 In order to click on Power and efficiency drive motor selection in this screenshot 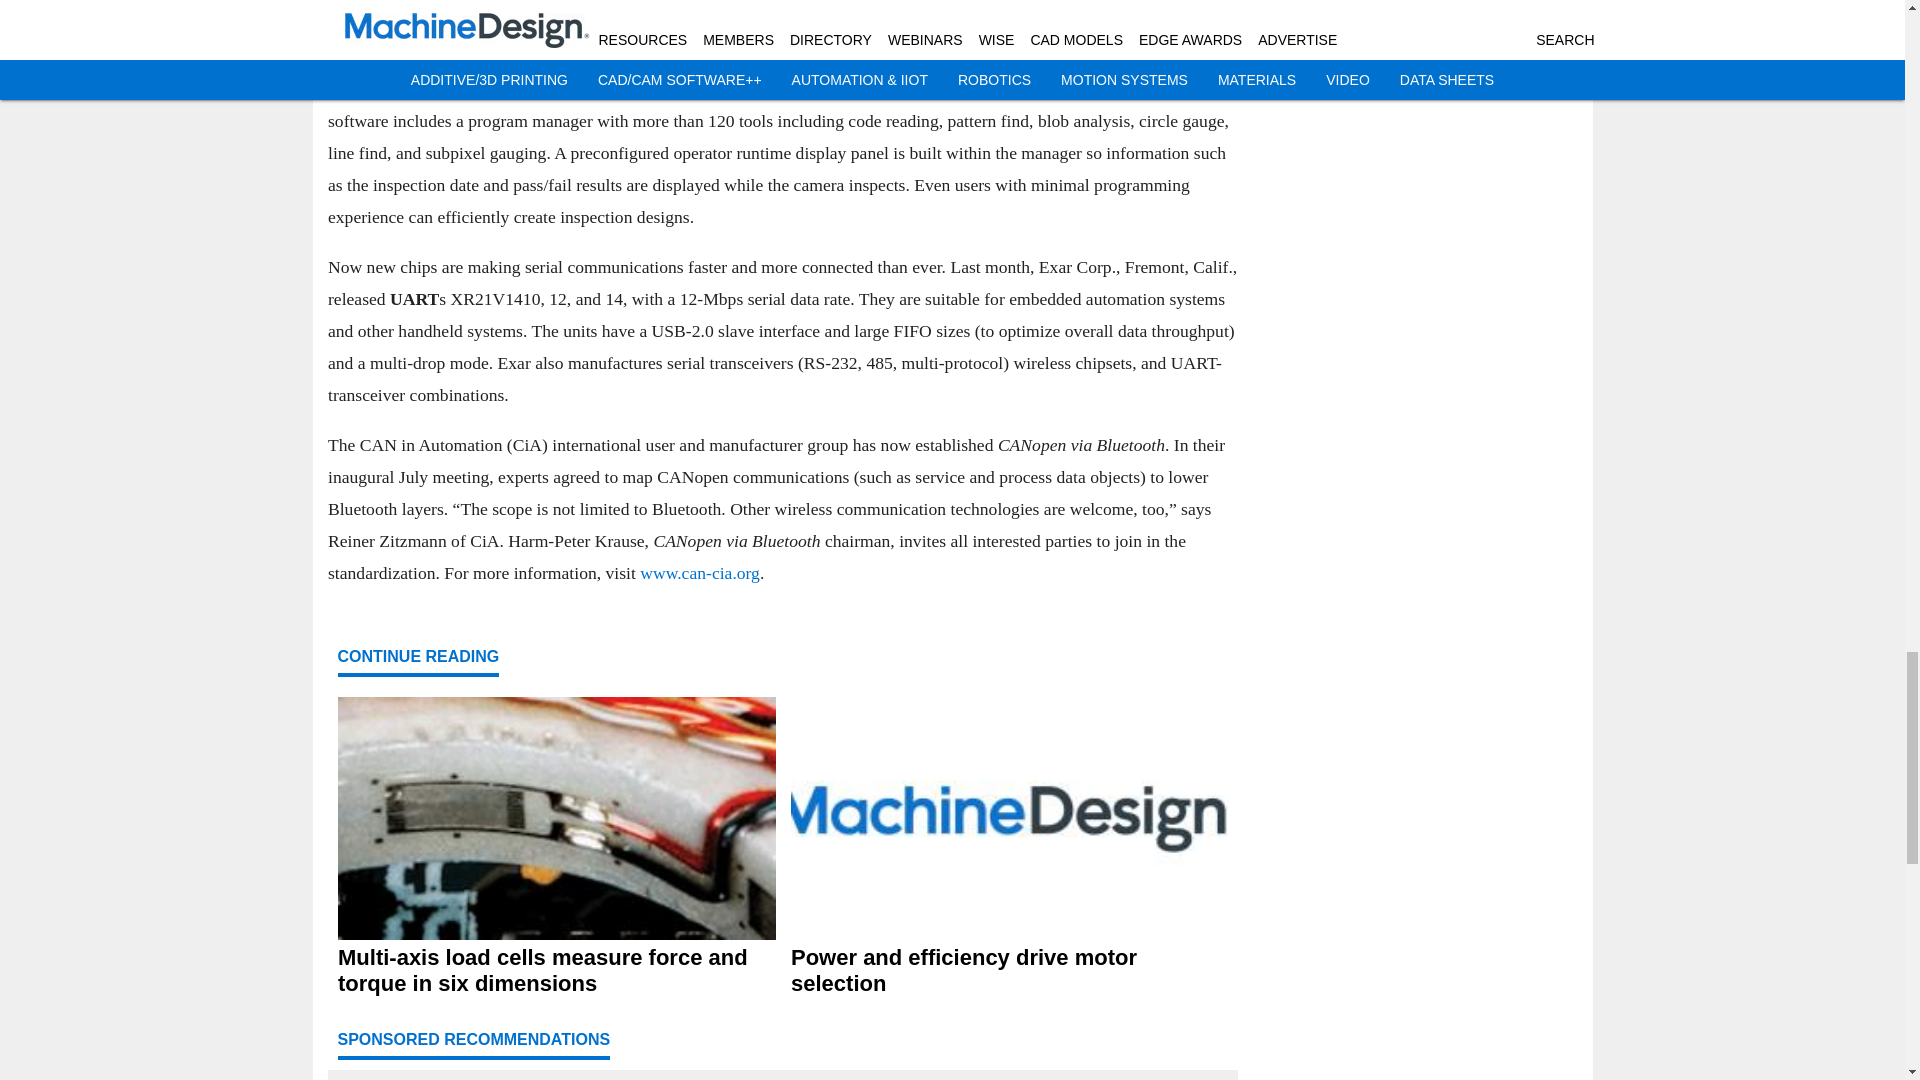, I will do `click(1008, 970)`.